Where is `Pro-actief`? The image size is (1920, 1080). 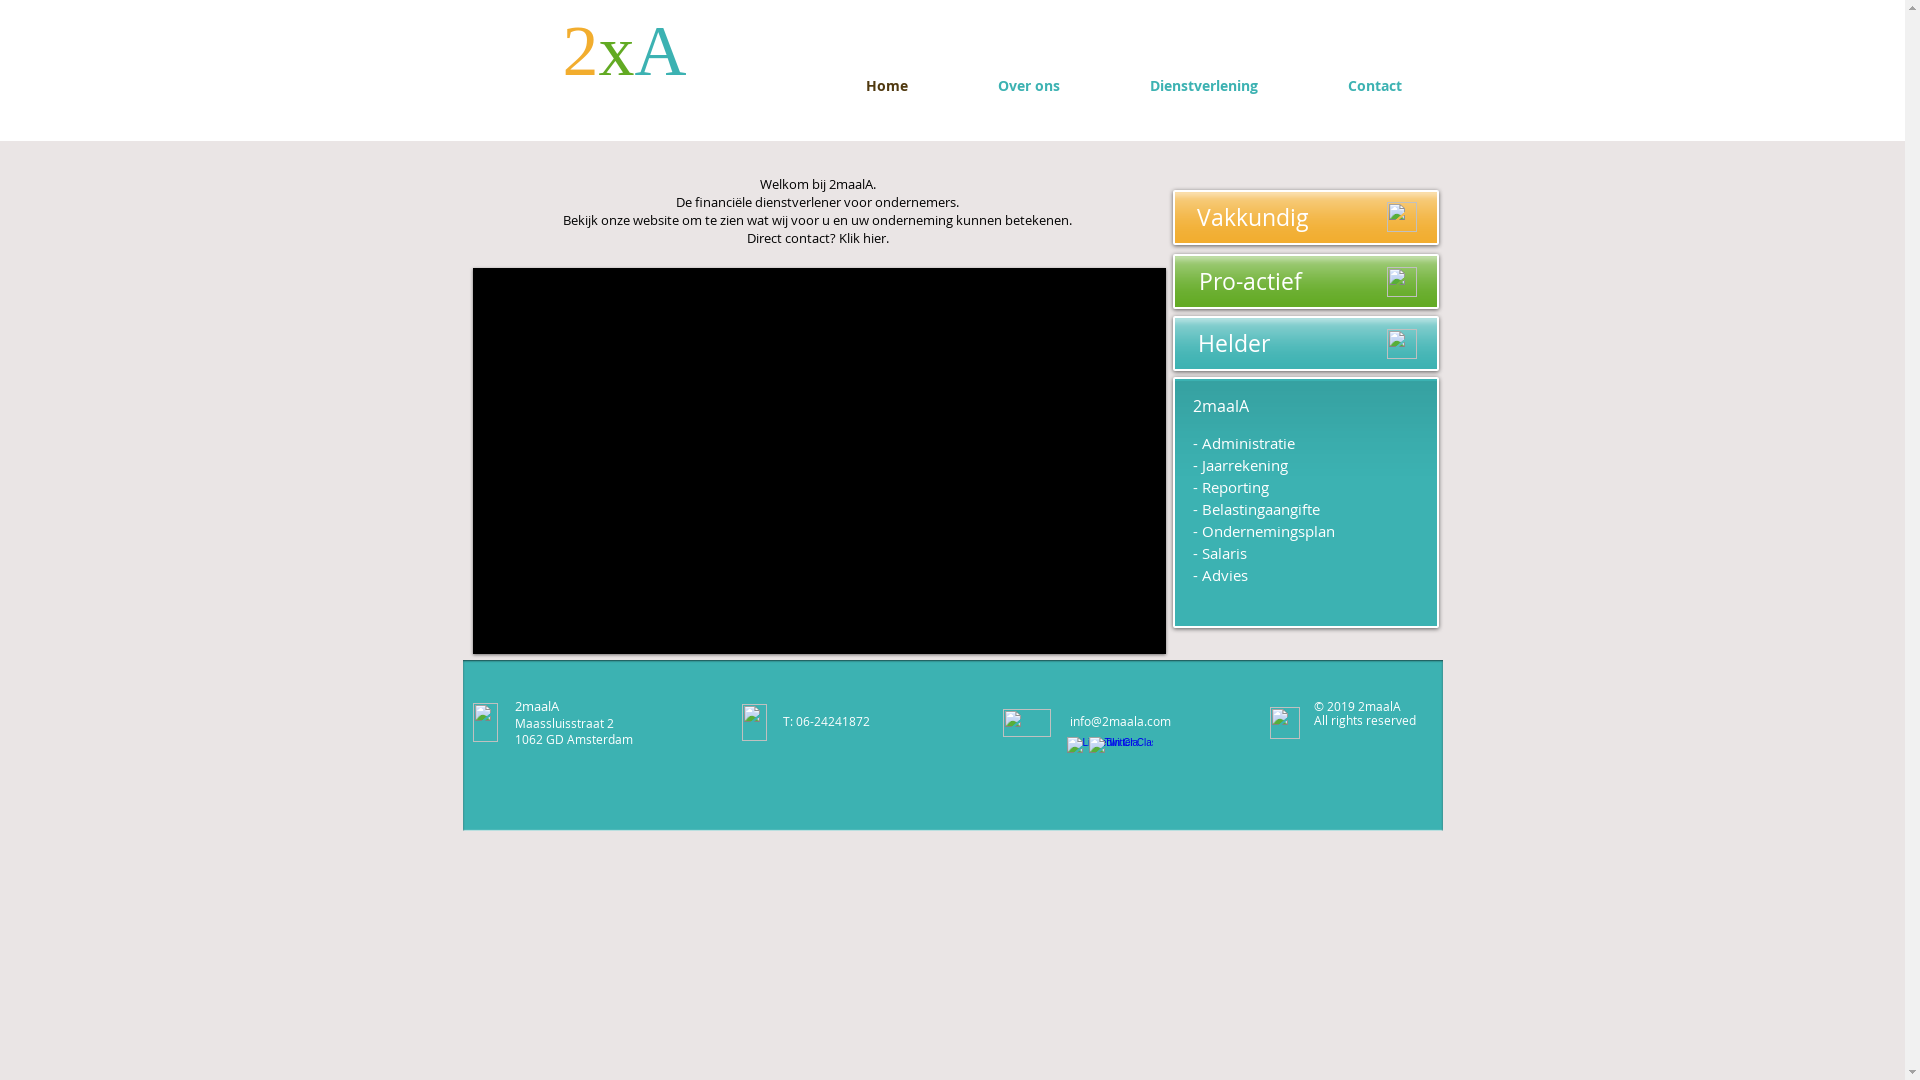 Pro-actief is located at coordinates (1305, 282).